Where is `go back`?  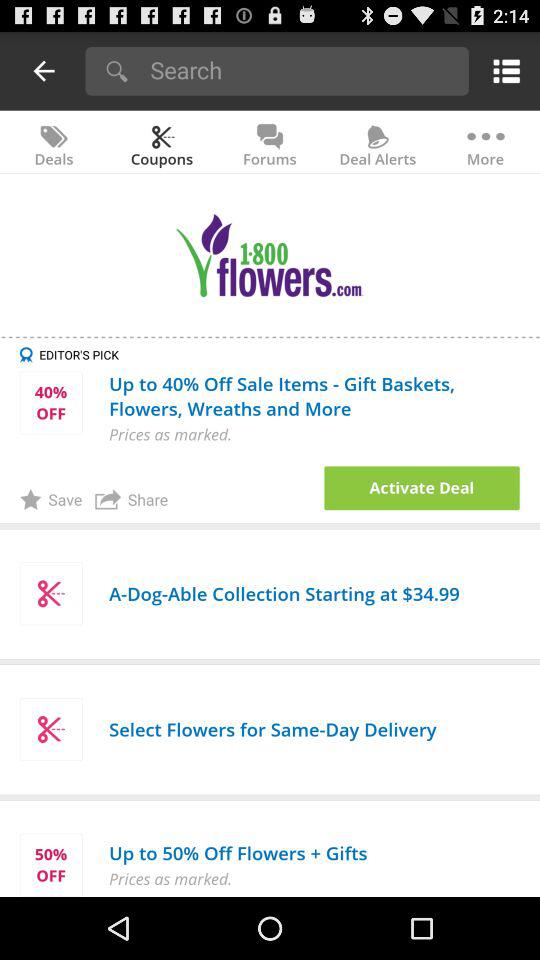
go back is located at coordinates (44, 70).